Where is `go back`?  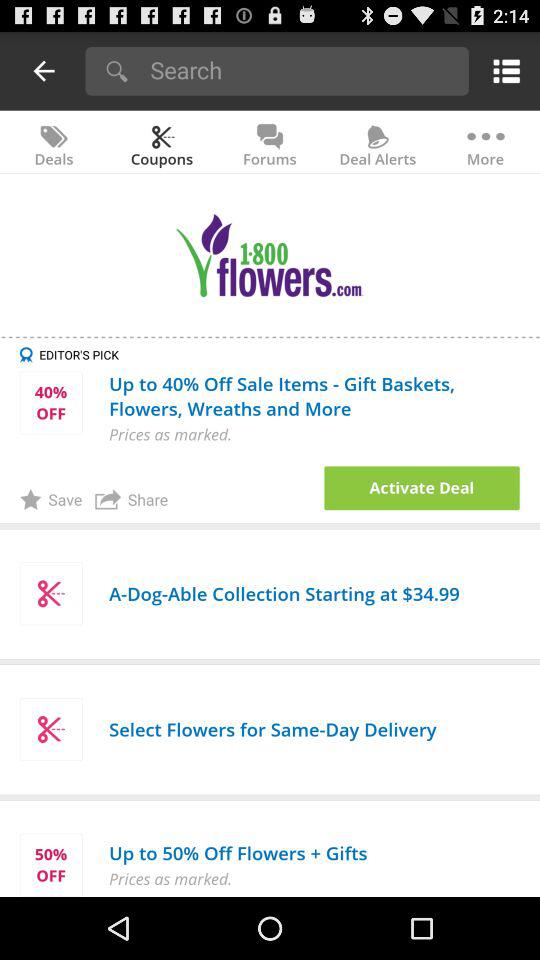
go back is located at coordinates (44, 70).